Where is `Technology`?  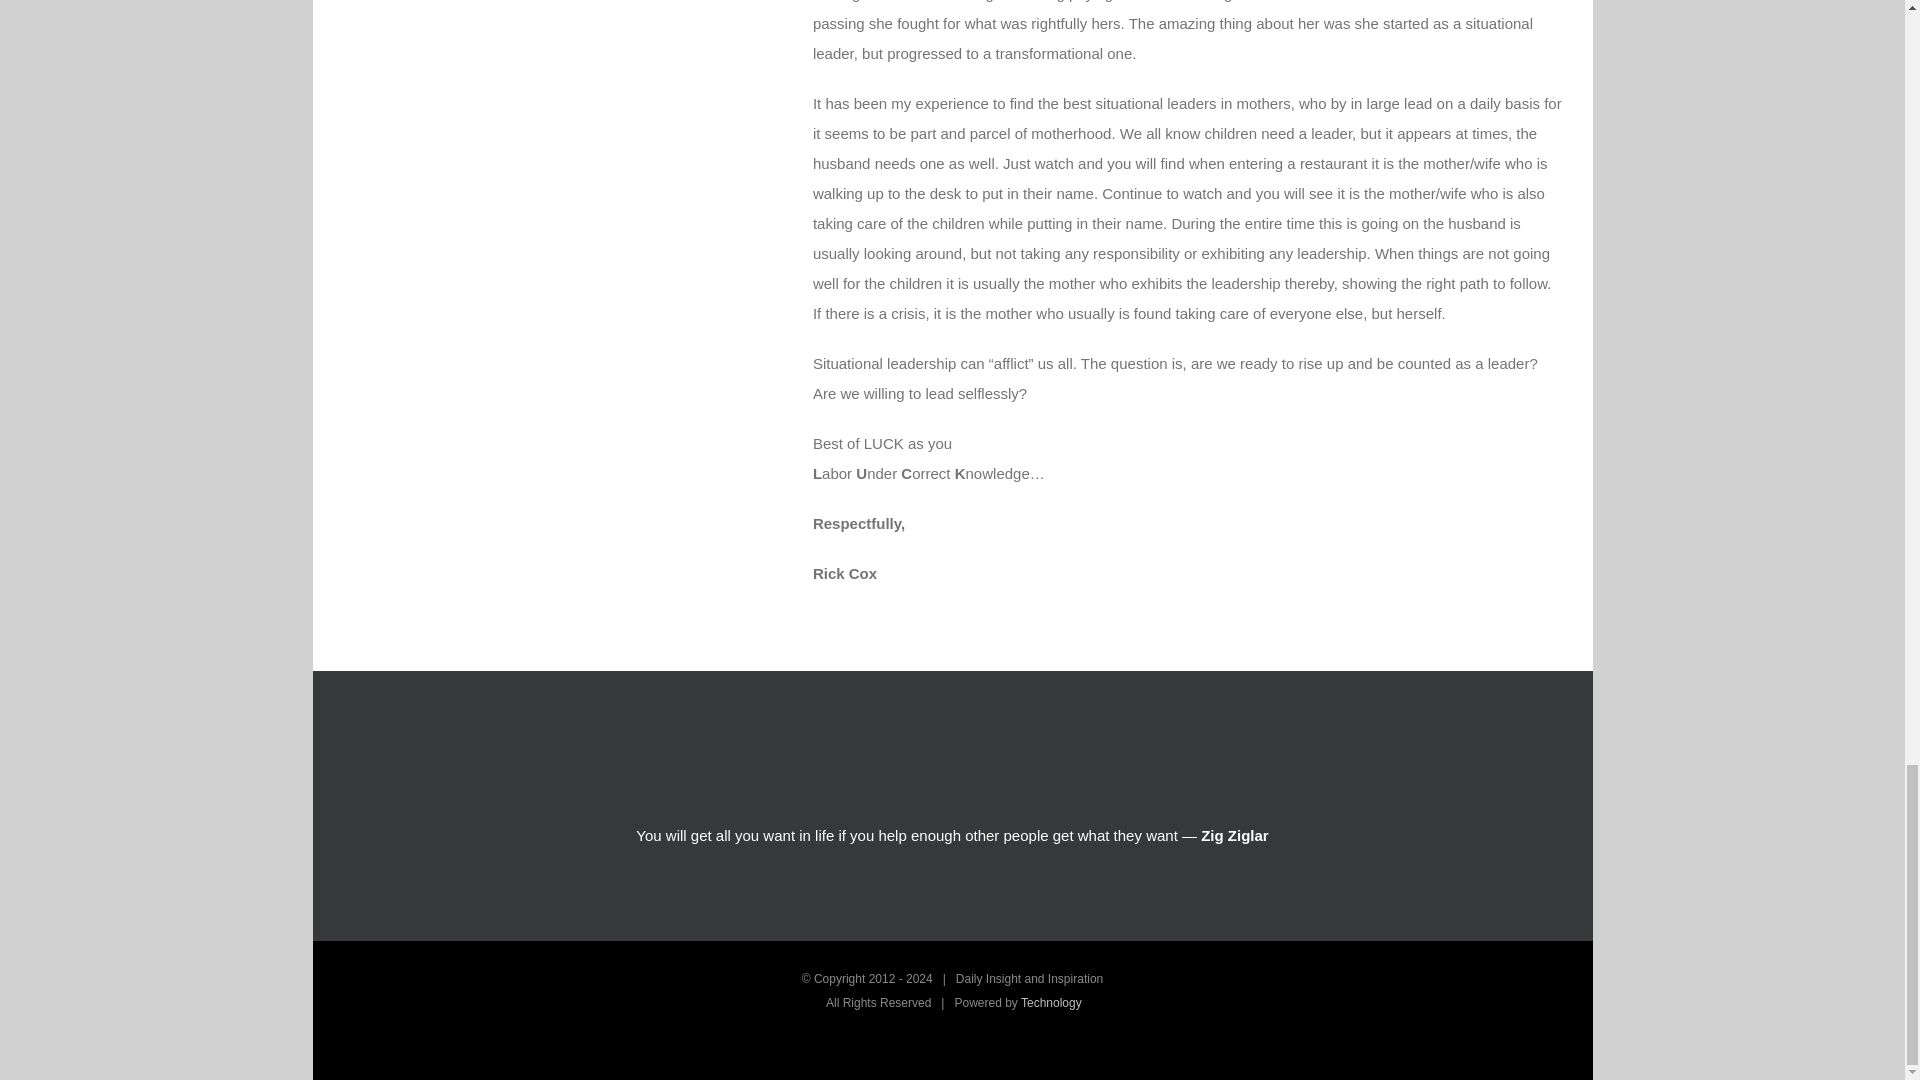 Technology is located at coordinates (1052, 1002).